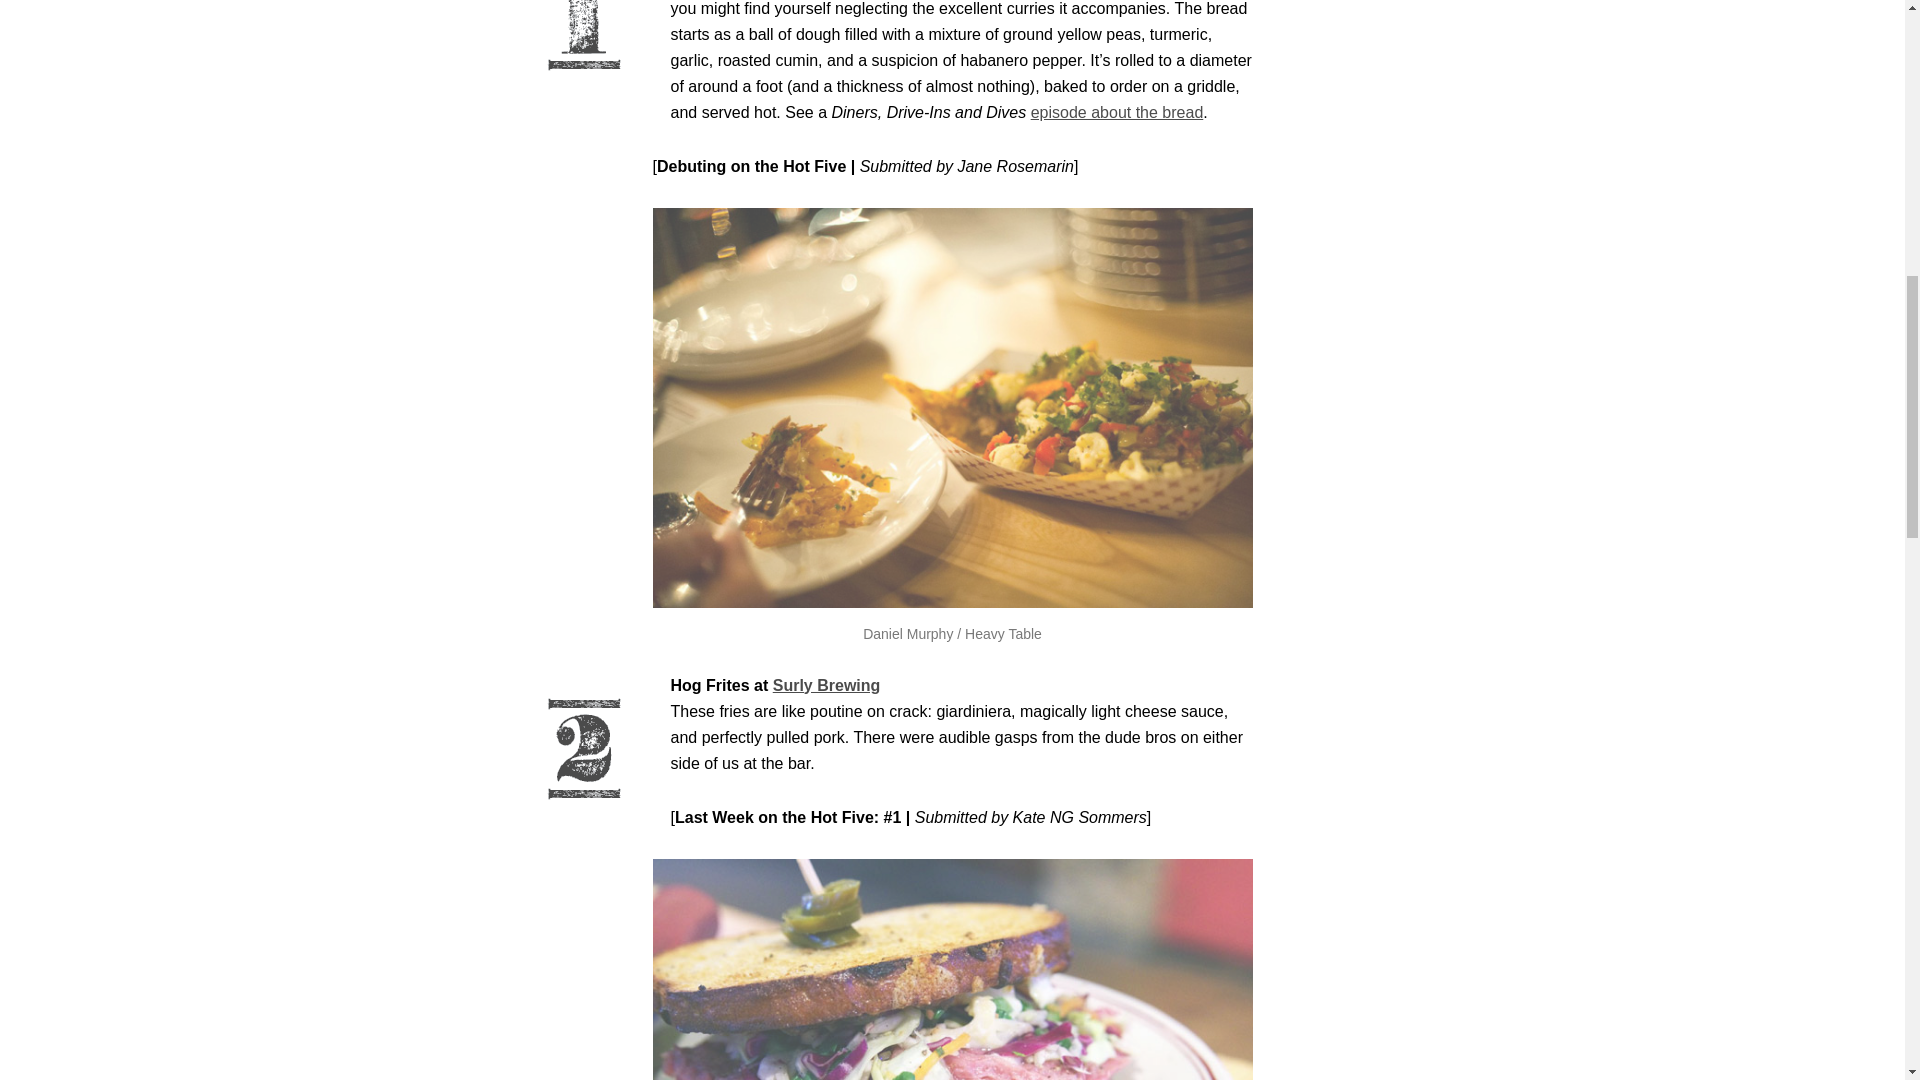 The image size is (1920, 1080). What do you see at coordinates (1117, 112) in the screenshot?
I see `episode about the bread` at bounding box center [1117, 112].